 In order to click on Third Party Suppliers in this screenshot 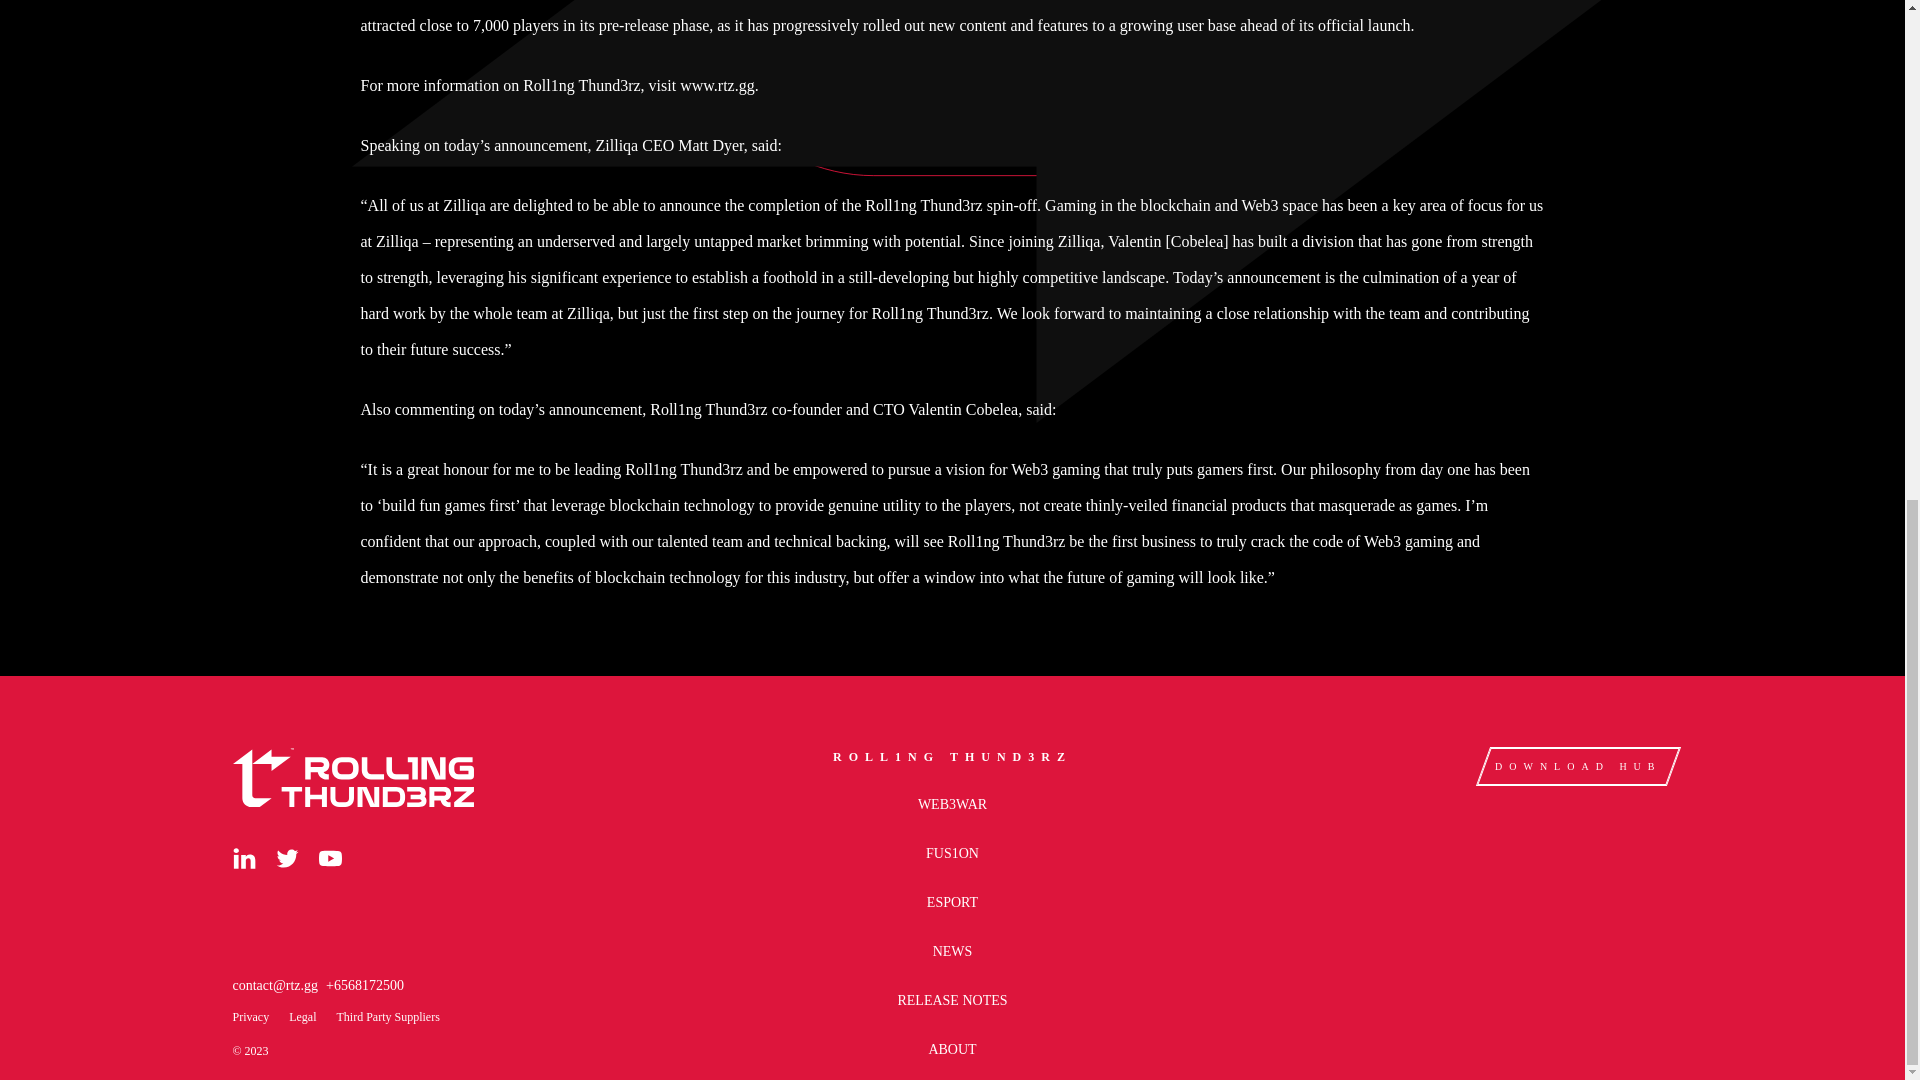, I will do `click(388, 1016)`.